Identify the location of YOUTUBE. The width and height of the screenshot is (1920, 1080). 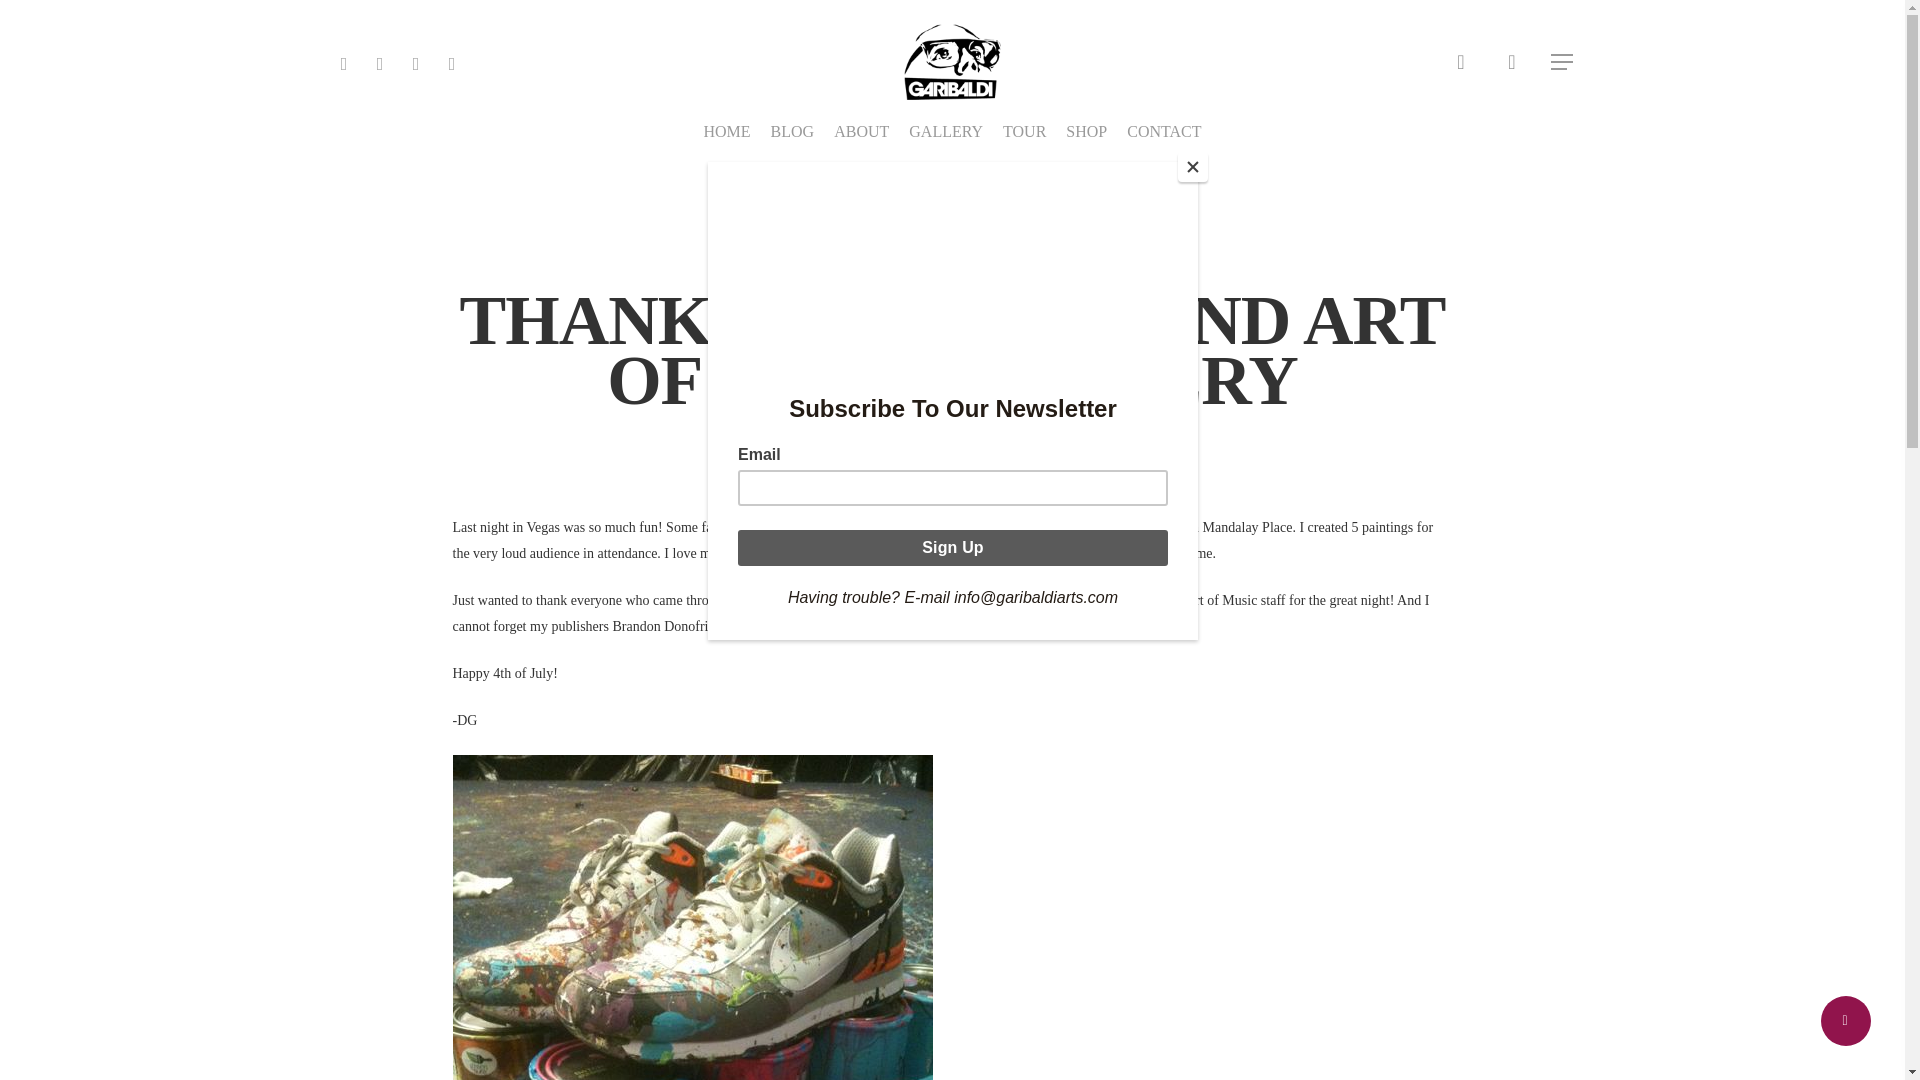
(415, 61).